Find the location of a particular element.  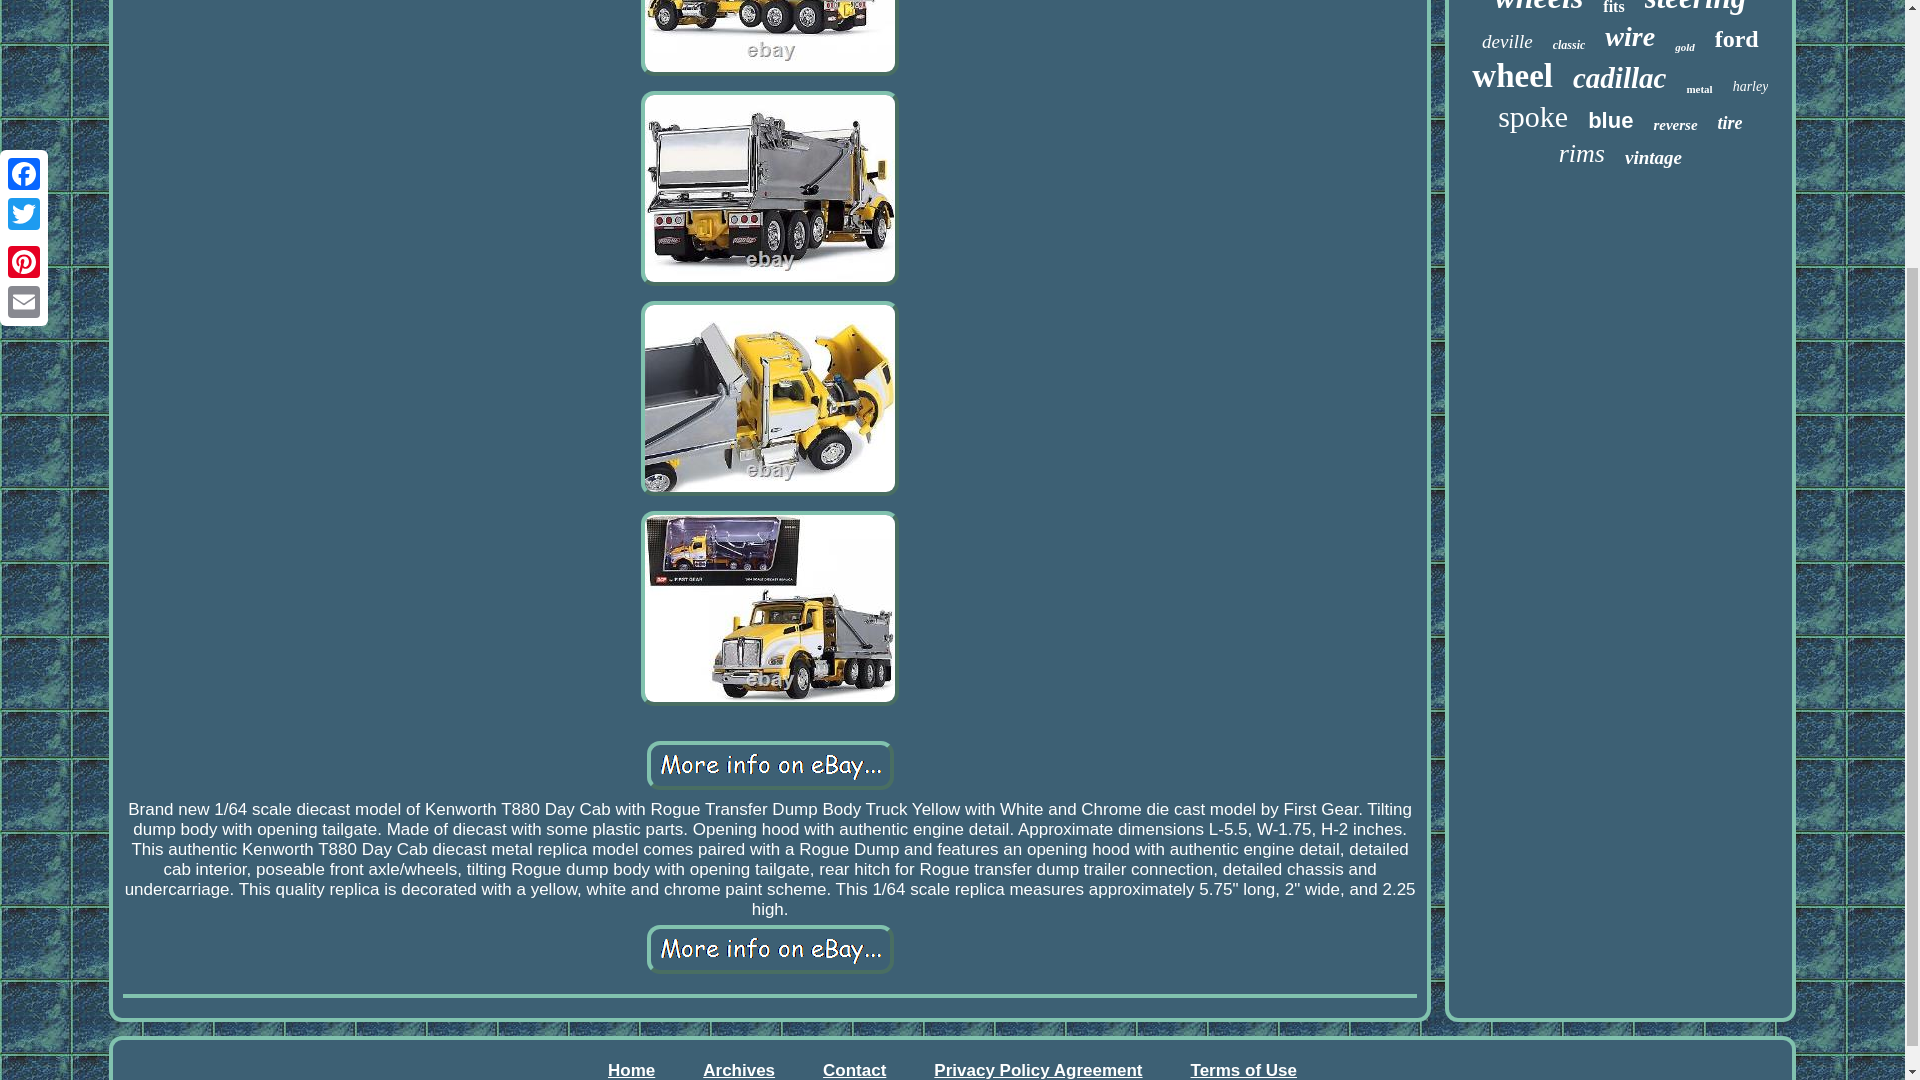

gold is located at coordinates (1684, 46).